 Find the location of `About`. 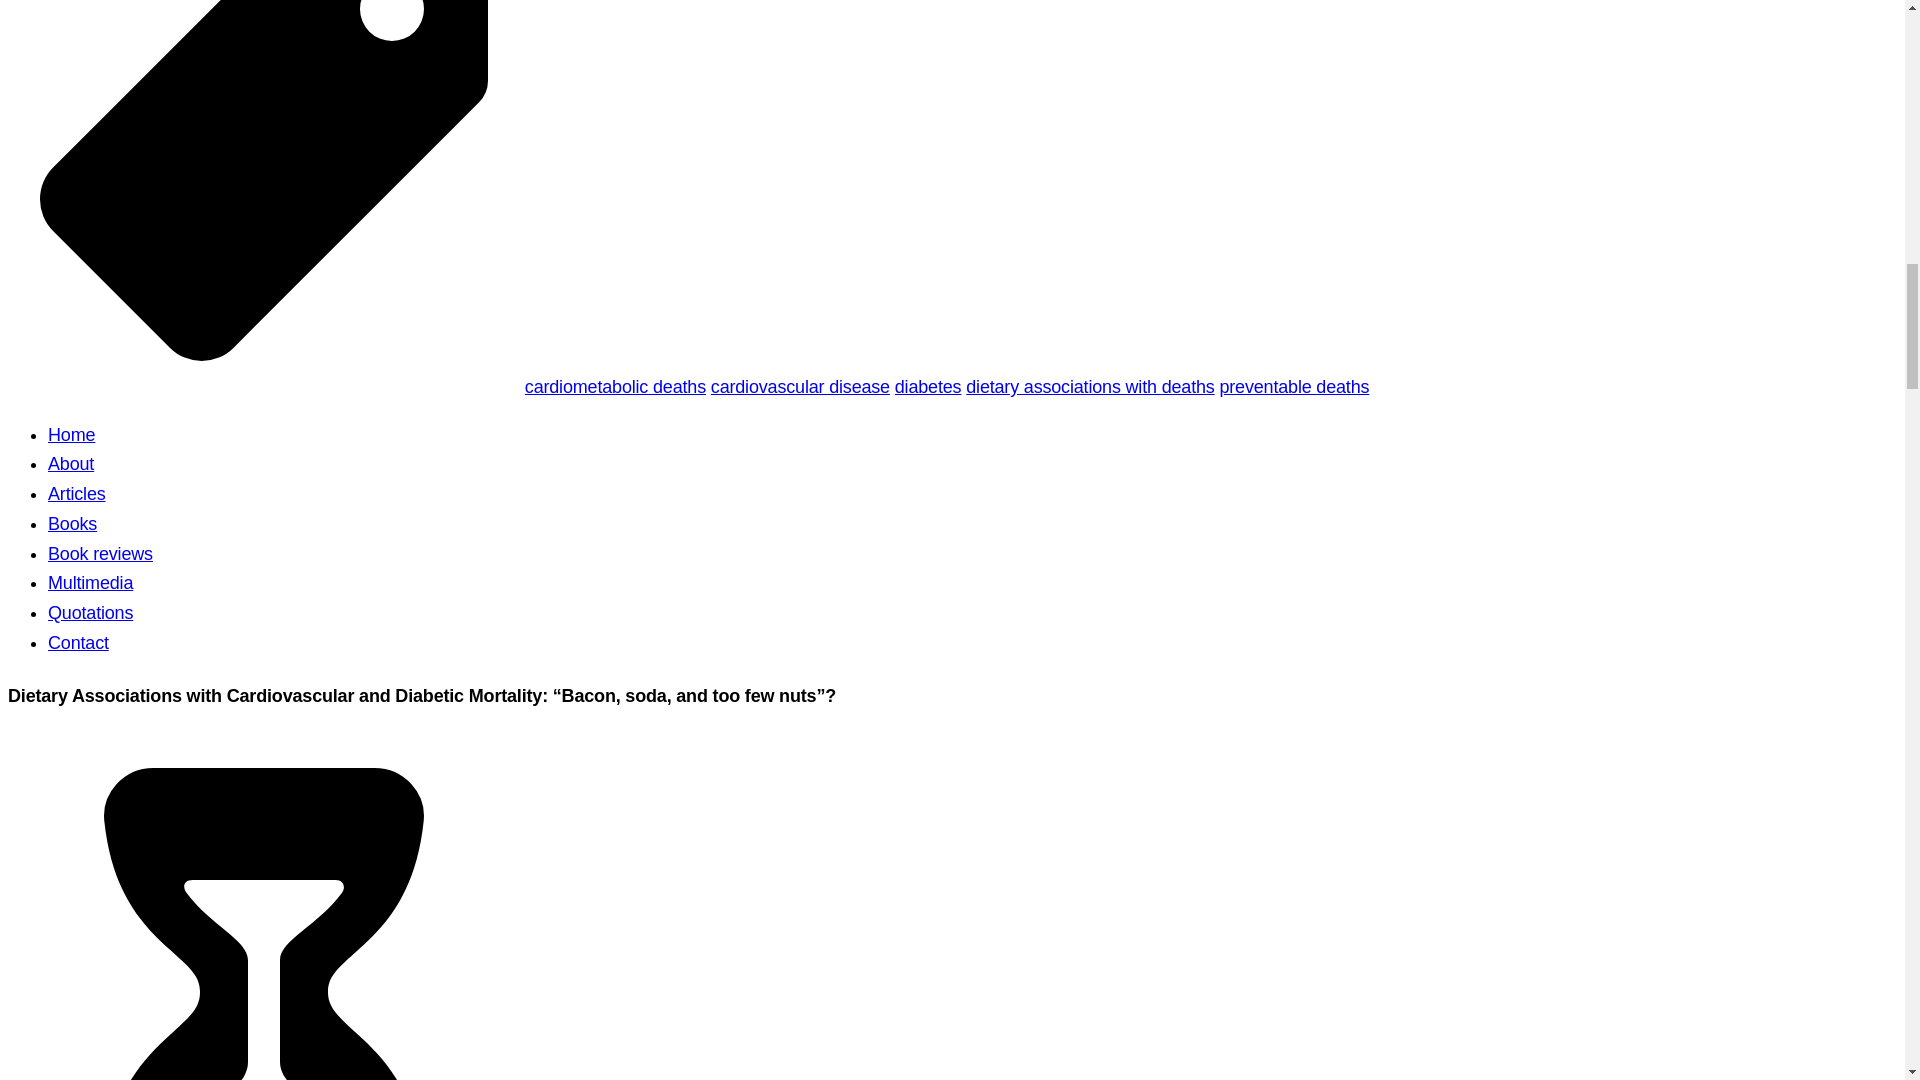

About is located at coordinates (71, 464).